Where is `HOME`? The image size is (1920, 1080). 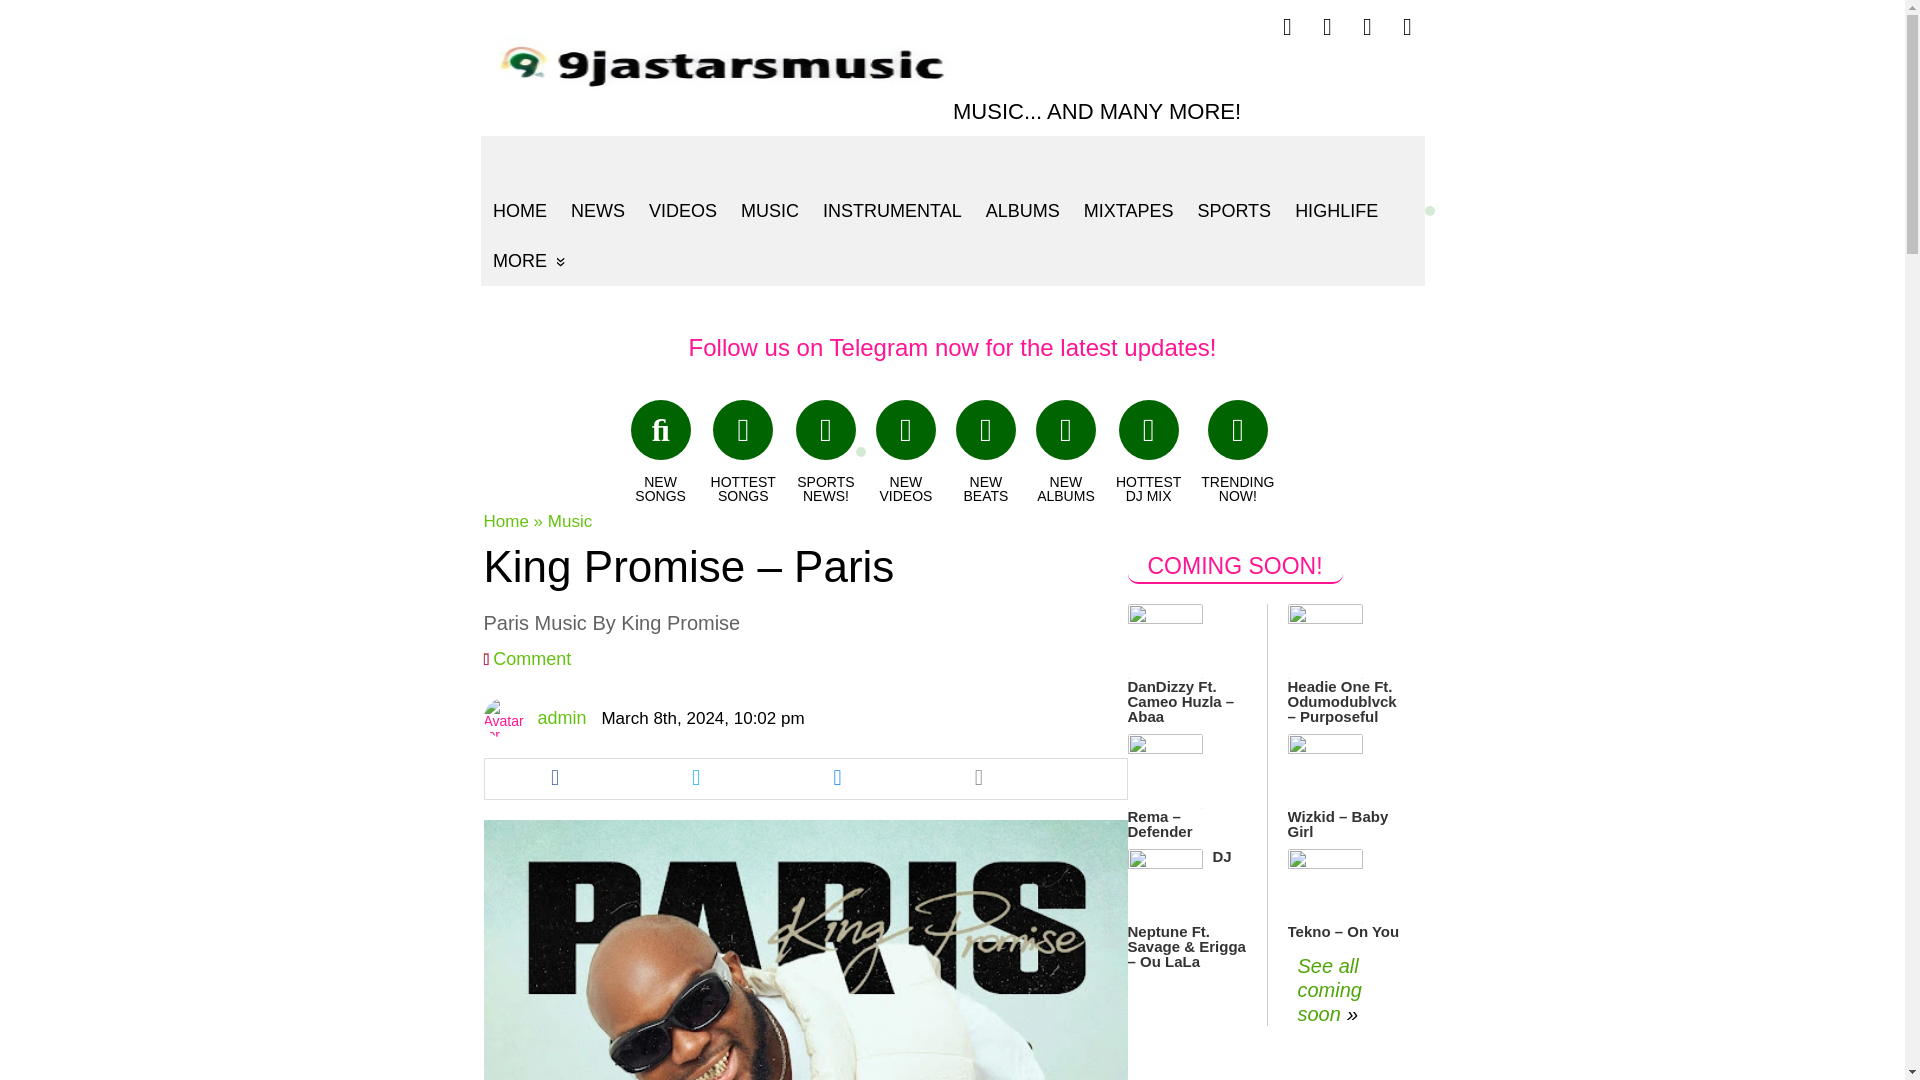
HOME is located at coordinates (519, 210).